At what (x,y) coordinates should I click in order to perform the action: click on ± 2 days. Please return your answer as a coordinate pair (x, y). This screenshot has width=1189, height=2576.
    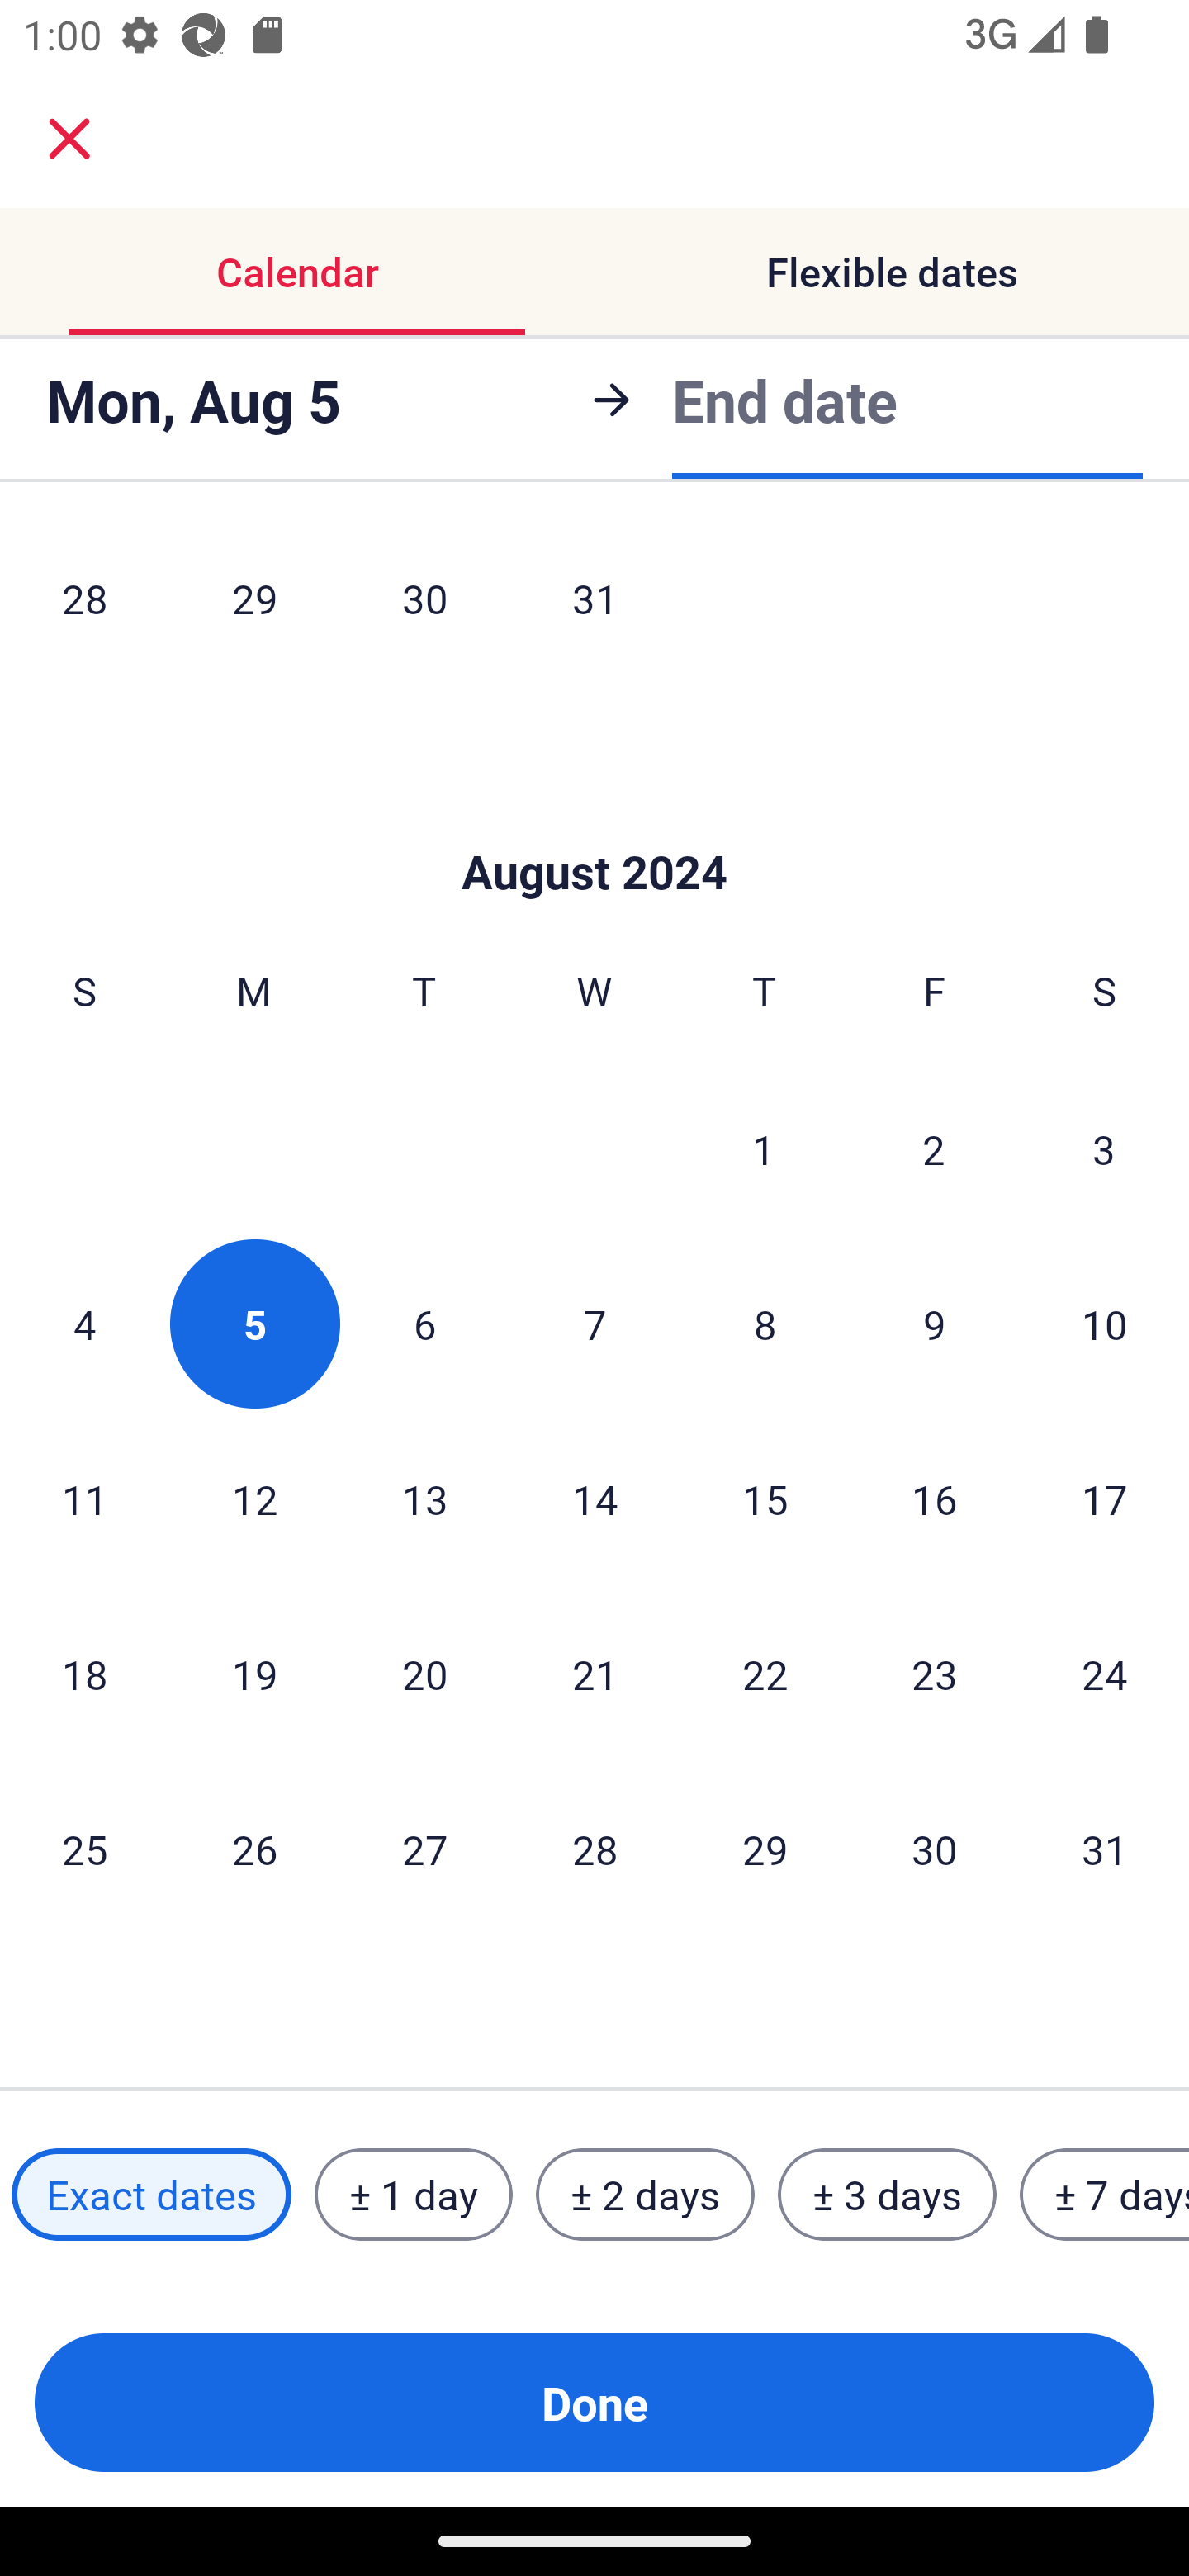
    Looking at the image, I should click on (646, 2195).